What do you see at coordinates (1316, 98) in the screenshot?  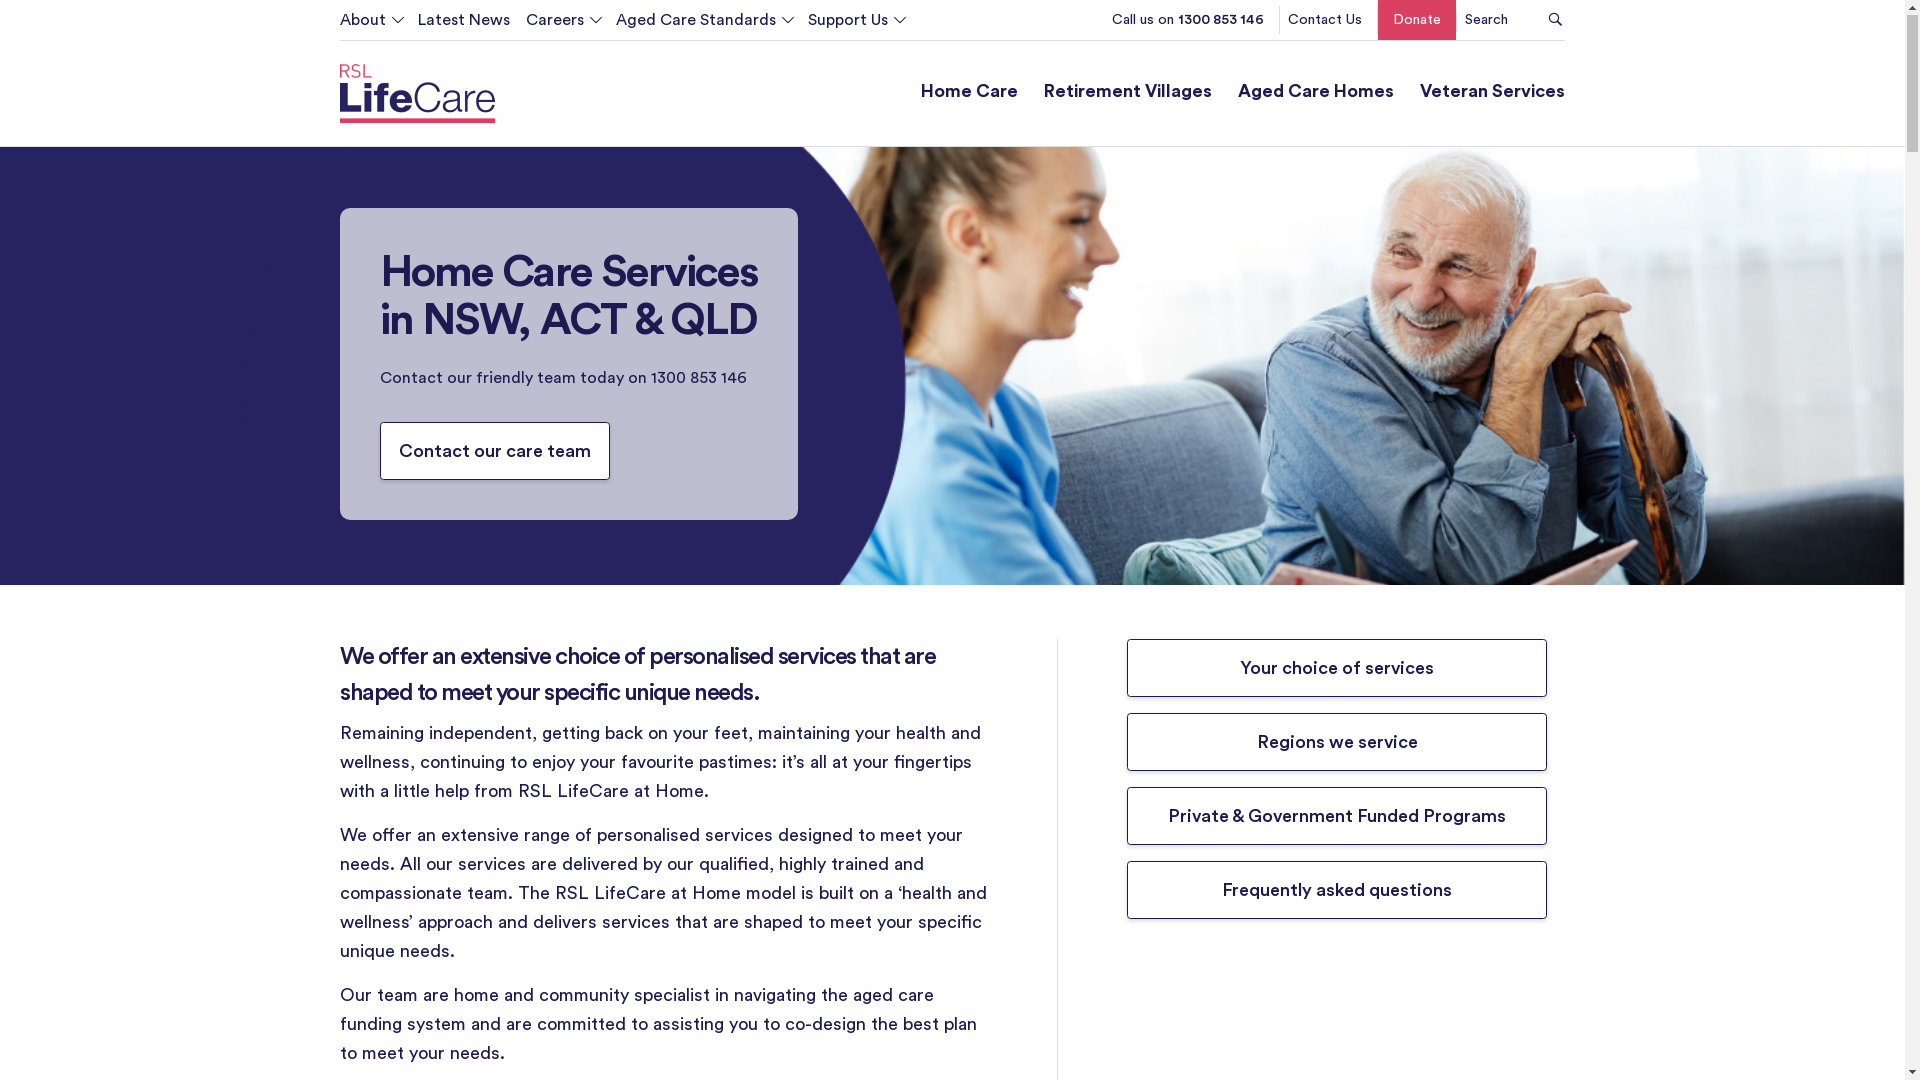 I see `Aged Care Homes` at bounding box center [1316, 98].